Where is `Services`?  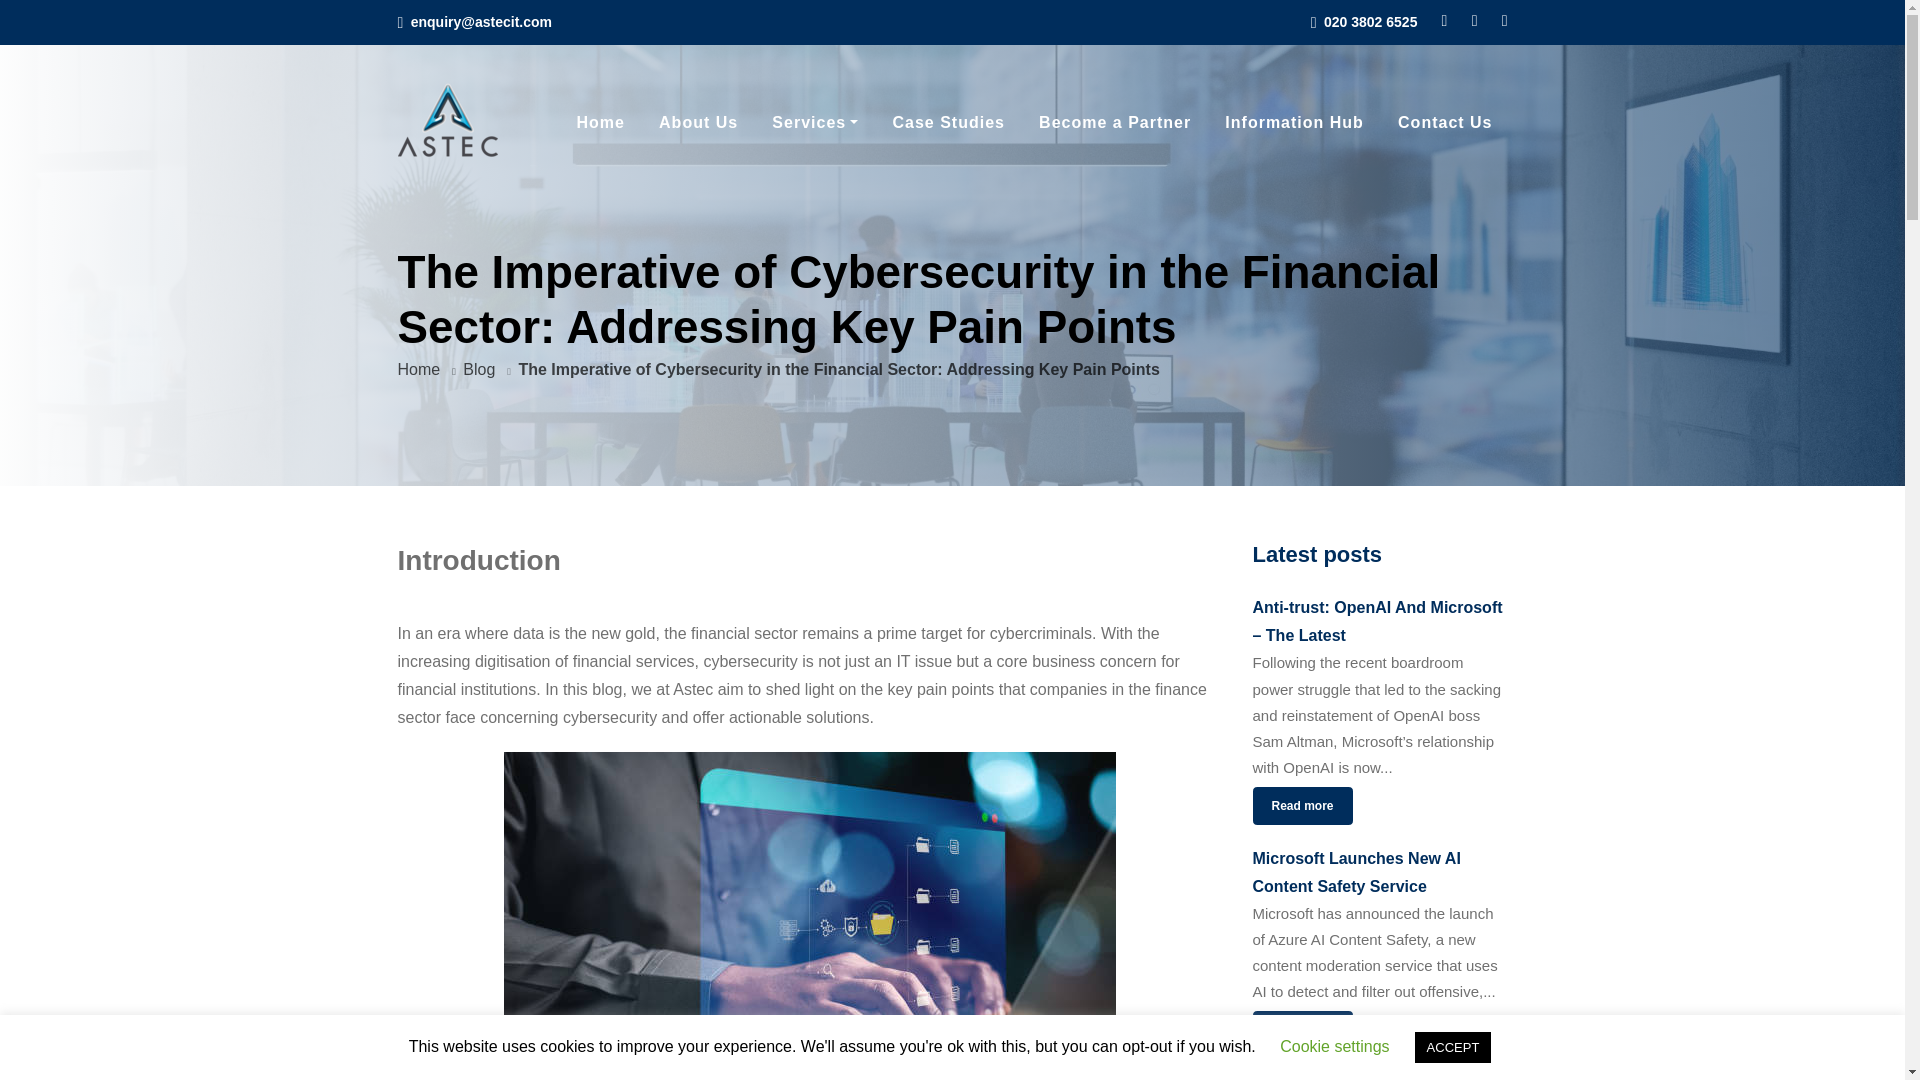
Services is located at coordinates (814, 122).